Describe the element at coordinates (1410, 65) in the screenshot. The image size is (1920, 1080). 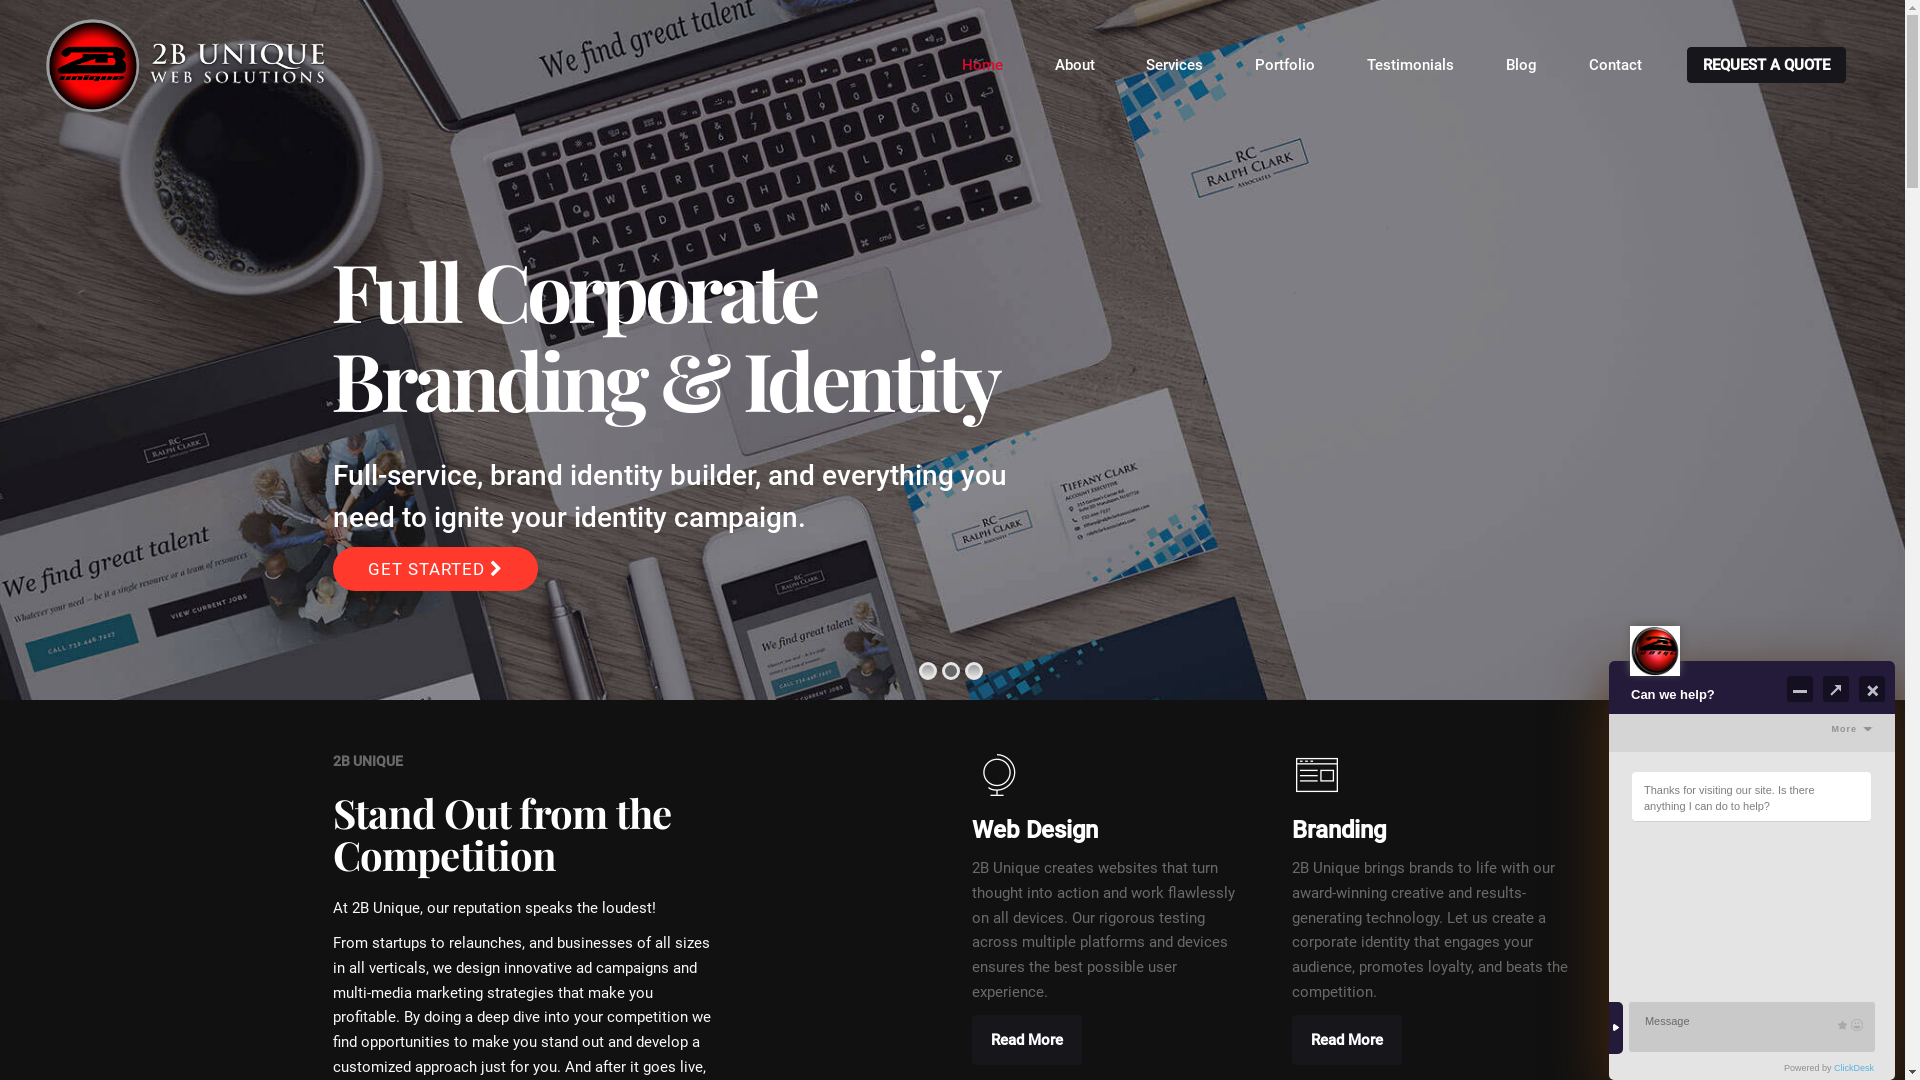
I see `Testimonials` at that location.